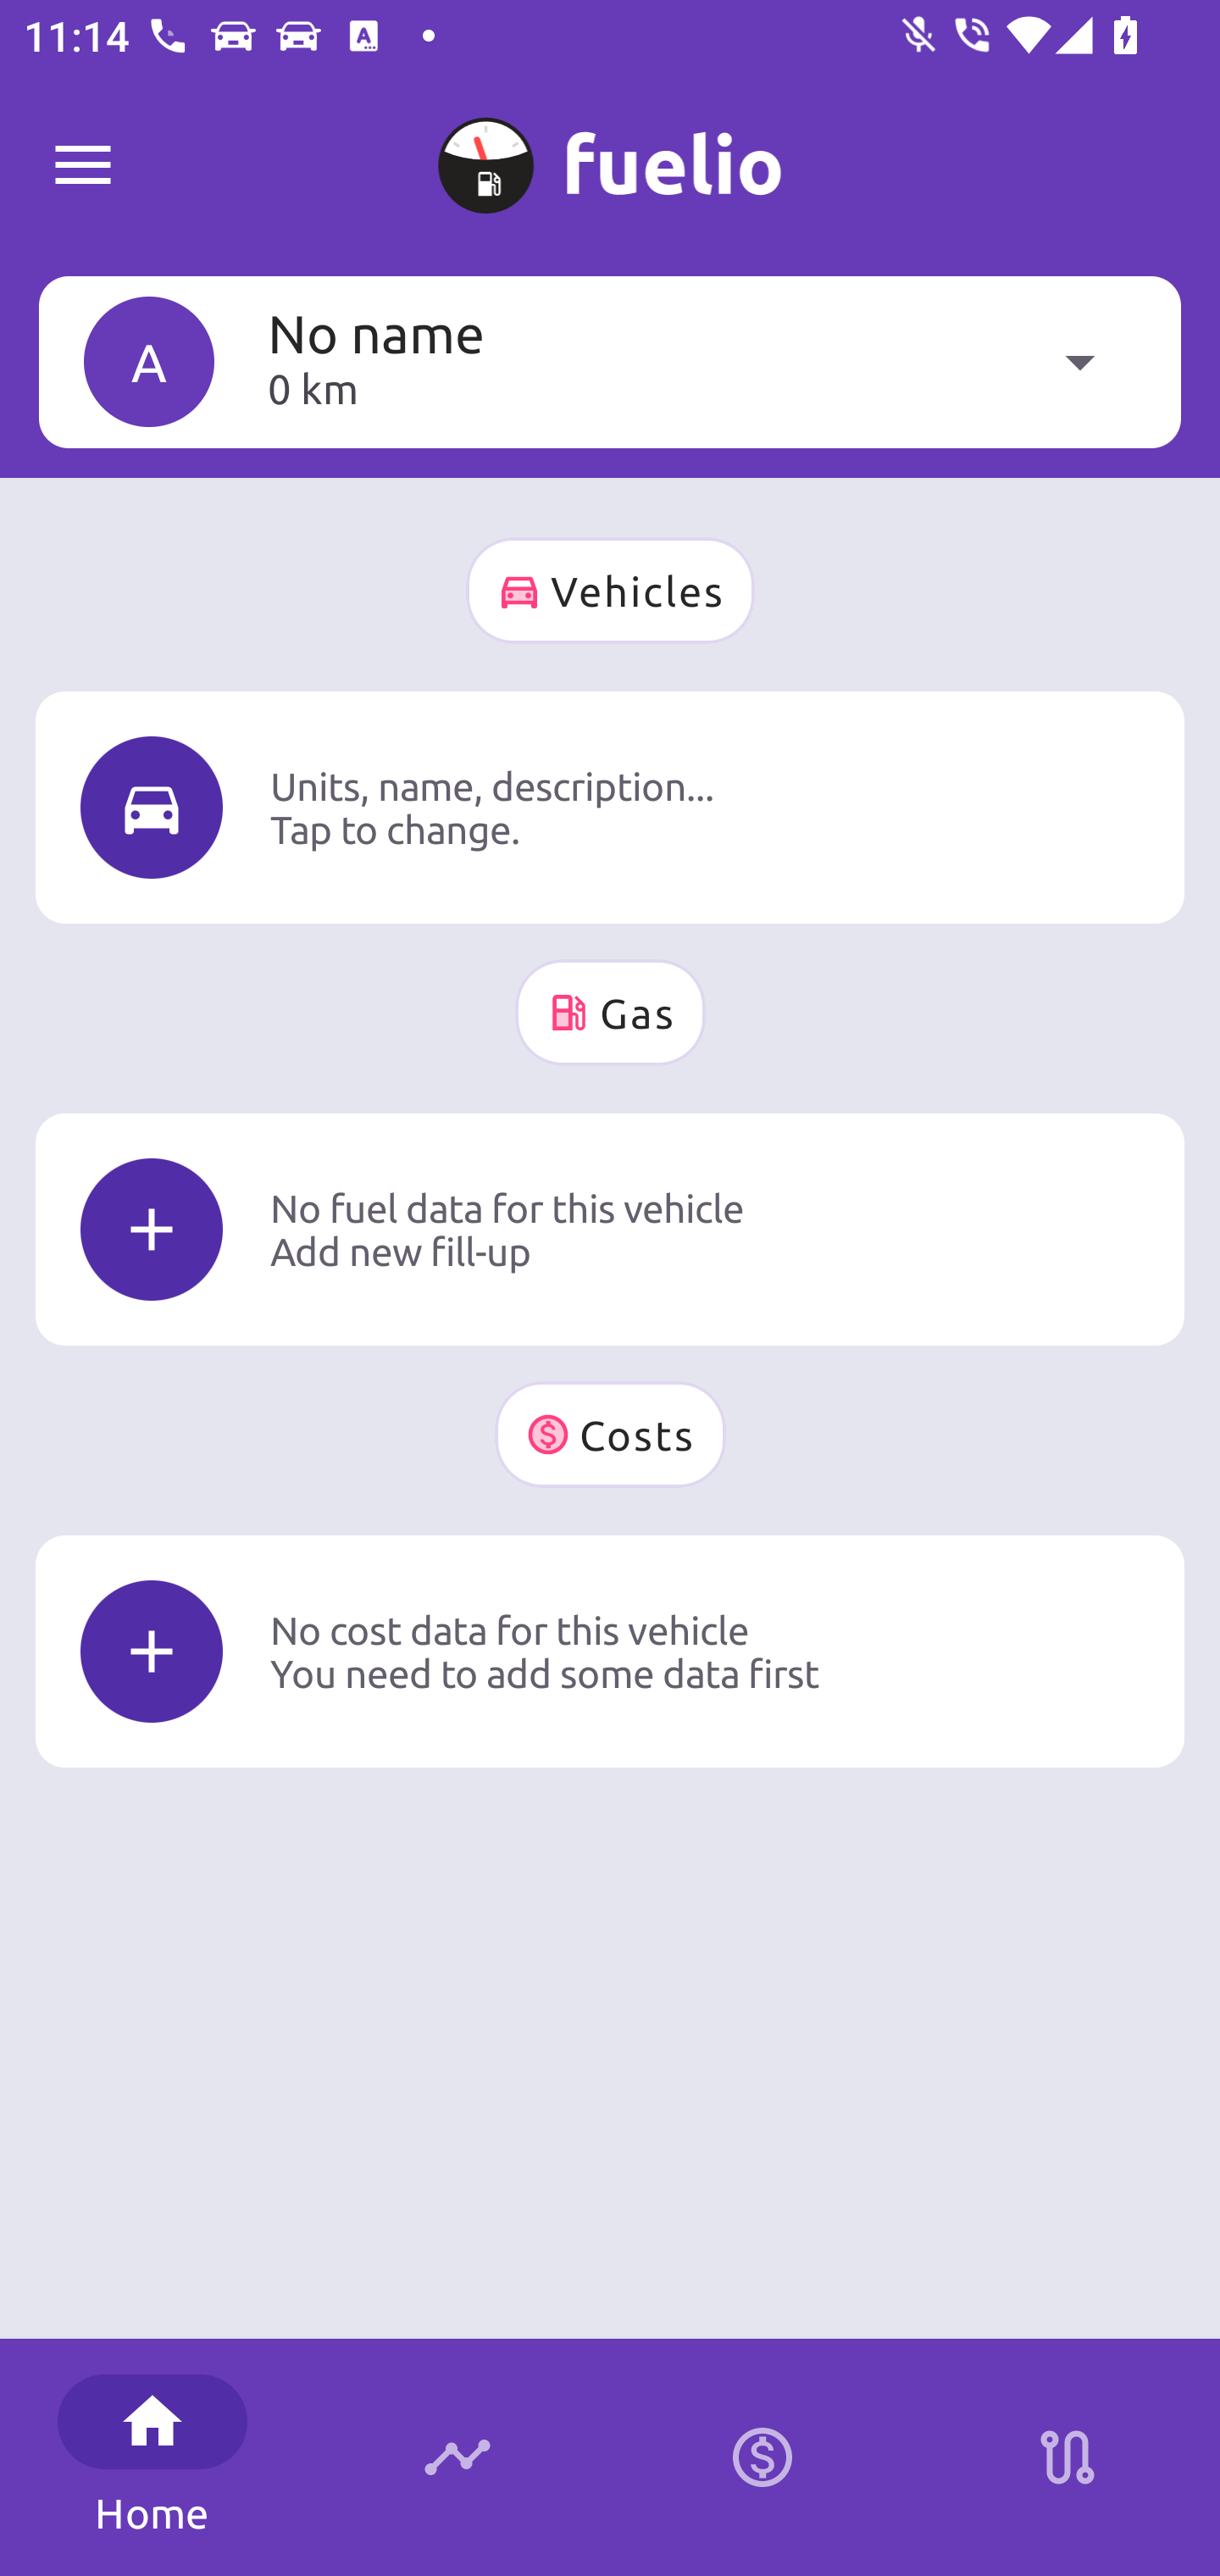  What do you see at coordinates (1067, 2457) in the screenshot?
I see `Stations on route` at bounding box center [1067, 2457].